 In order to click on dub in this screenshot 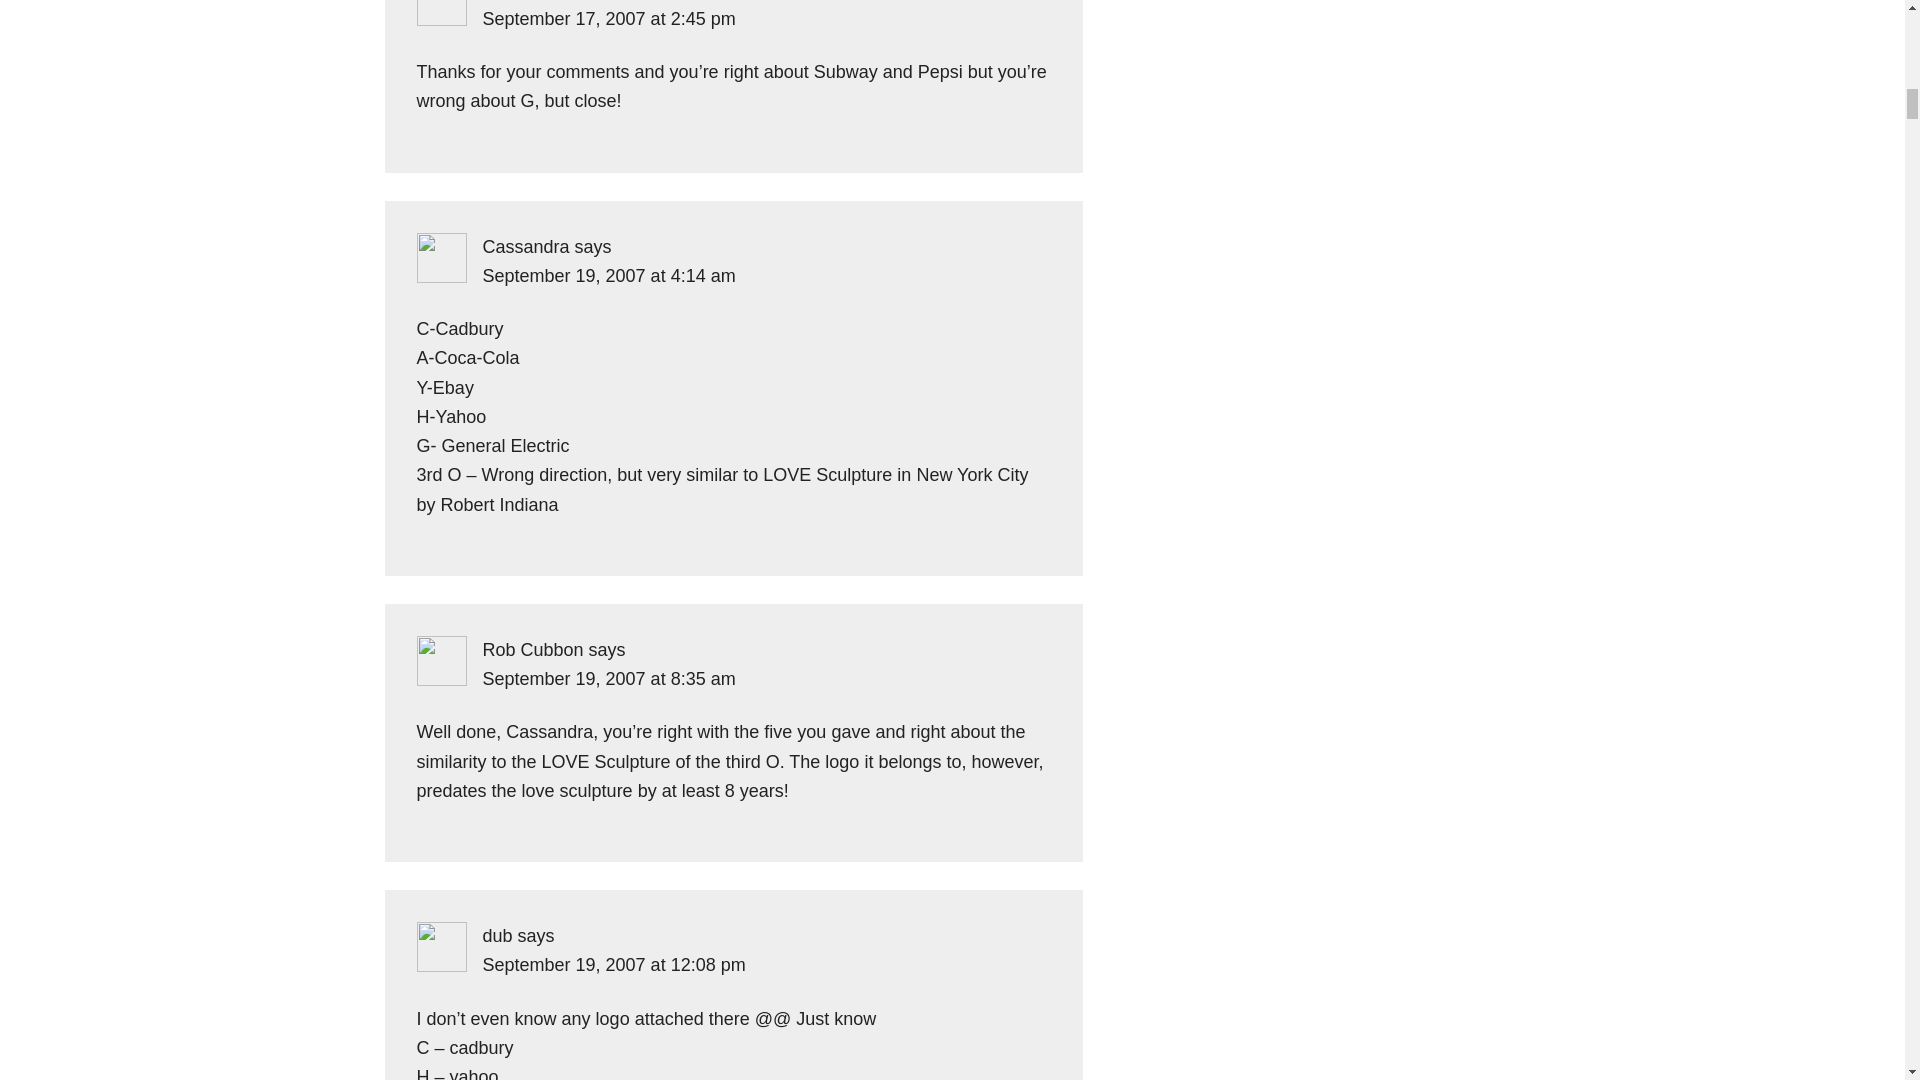, I will do `click(496, 936)`.